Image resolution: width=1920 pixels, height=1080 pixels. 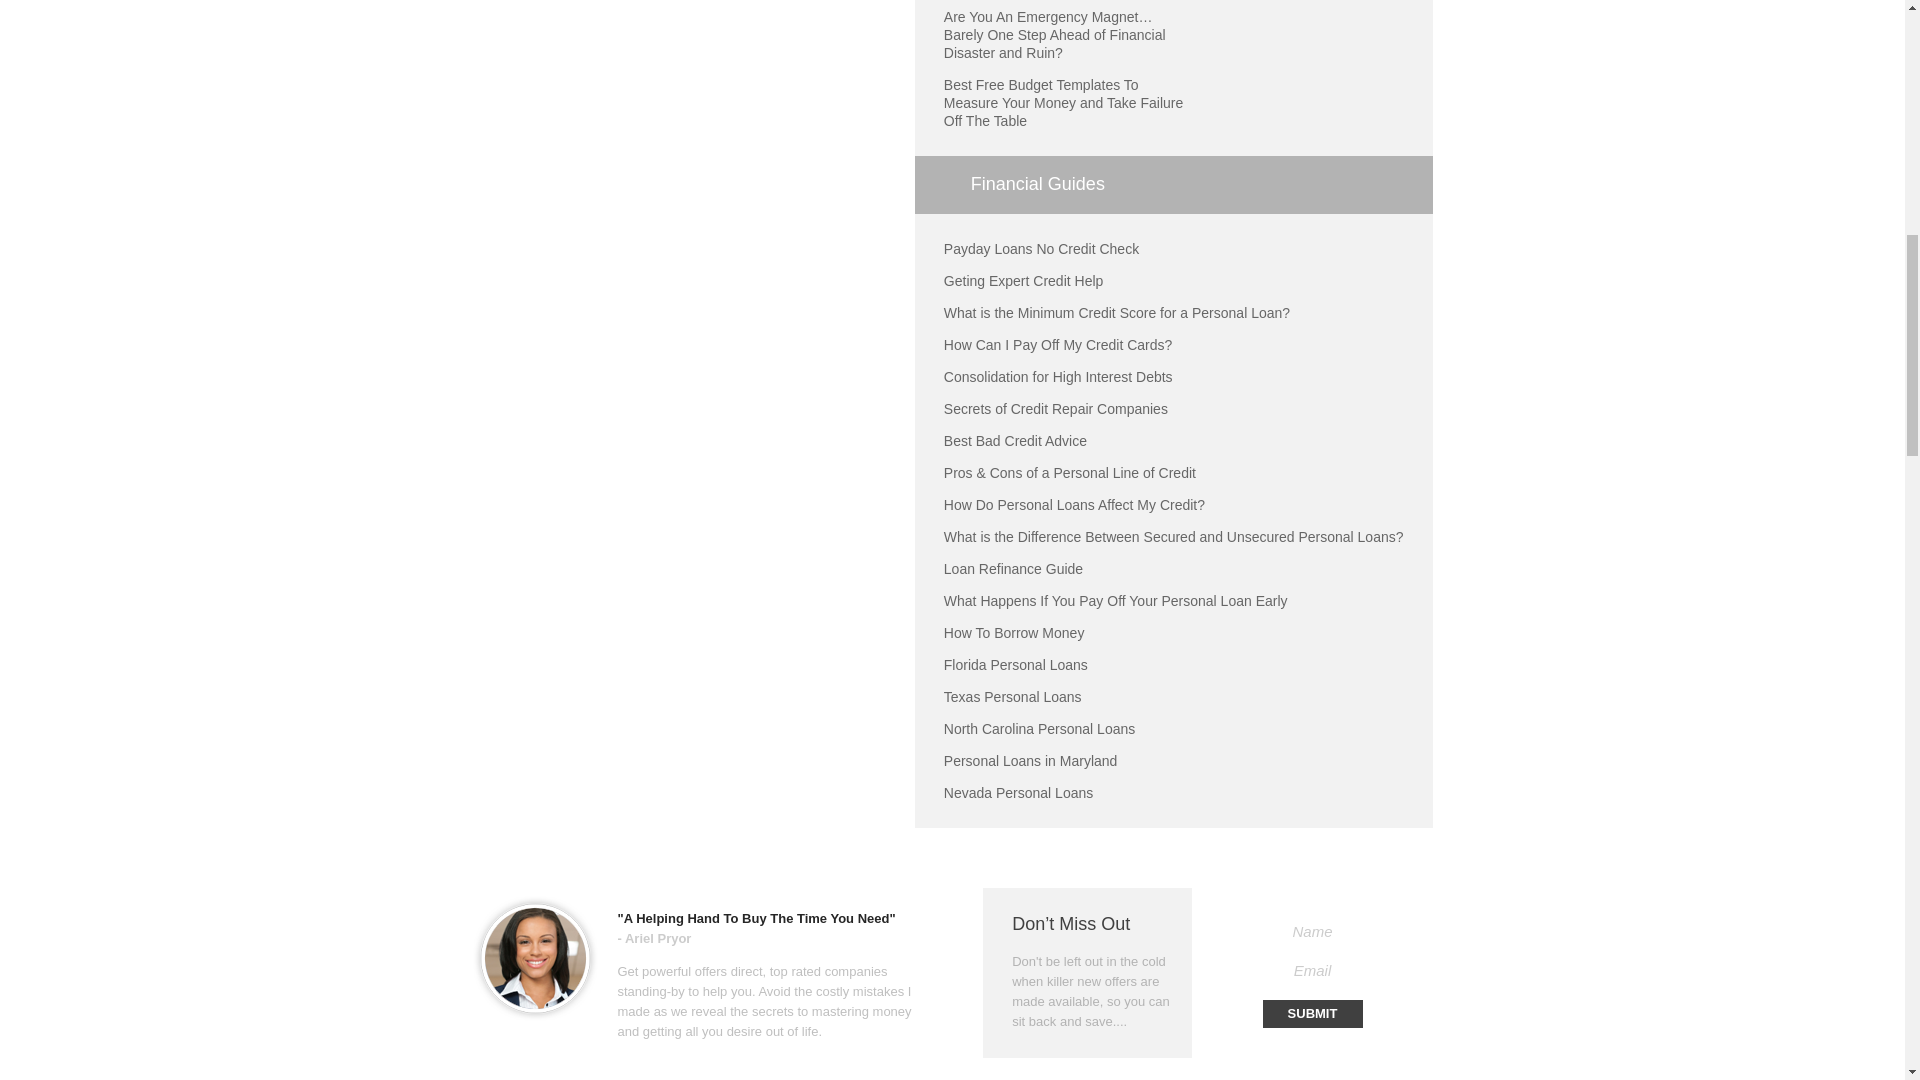 I want to click on Financial Guides, so click(x=1174, y=184).